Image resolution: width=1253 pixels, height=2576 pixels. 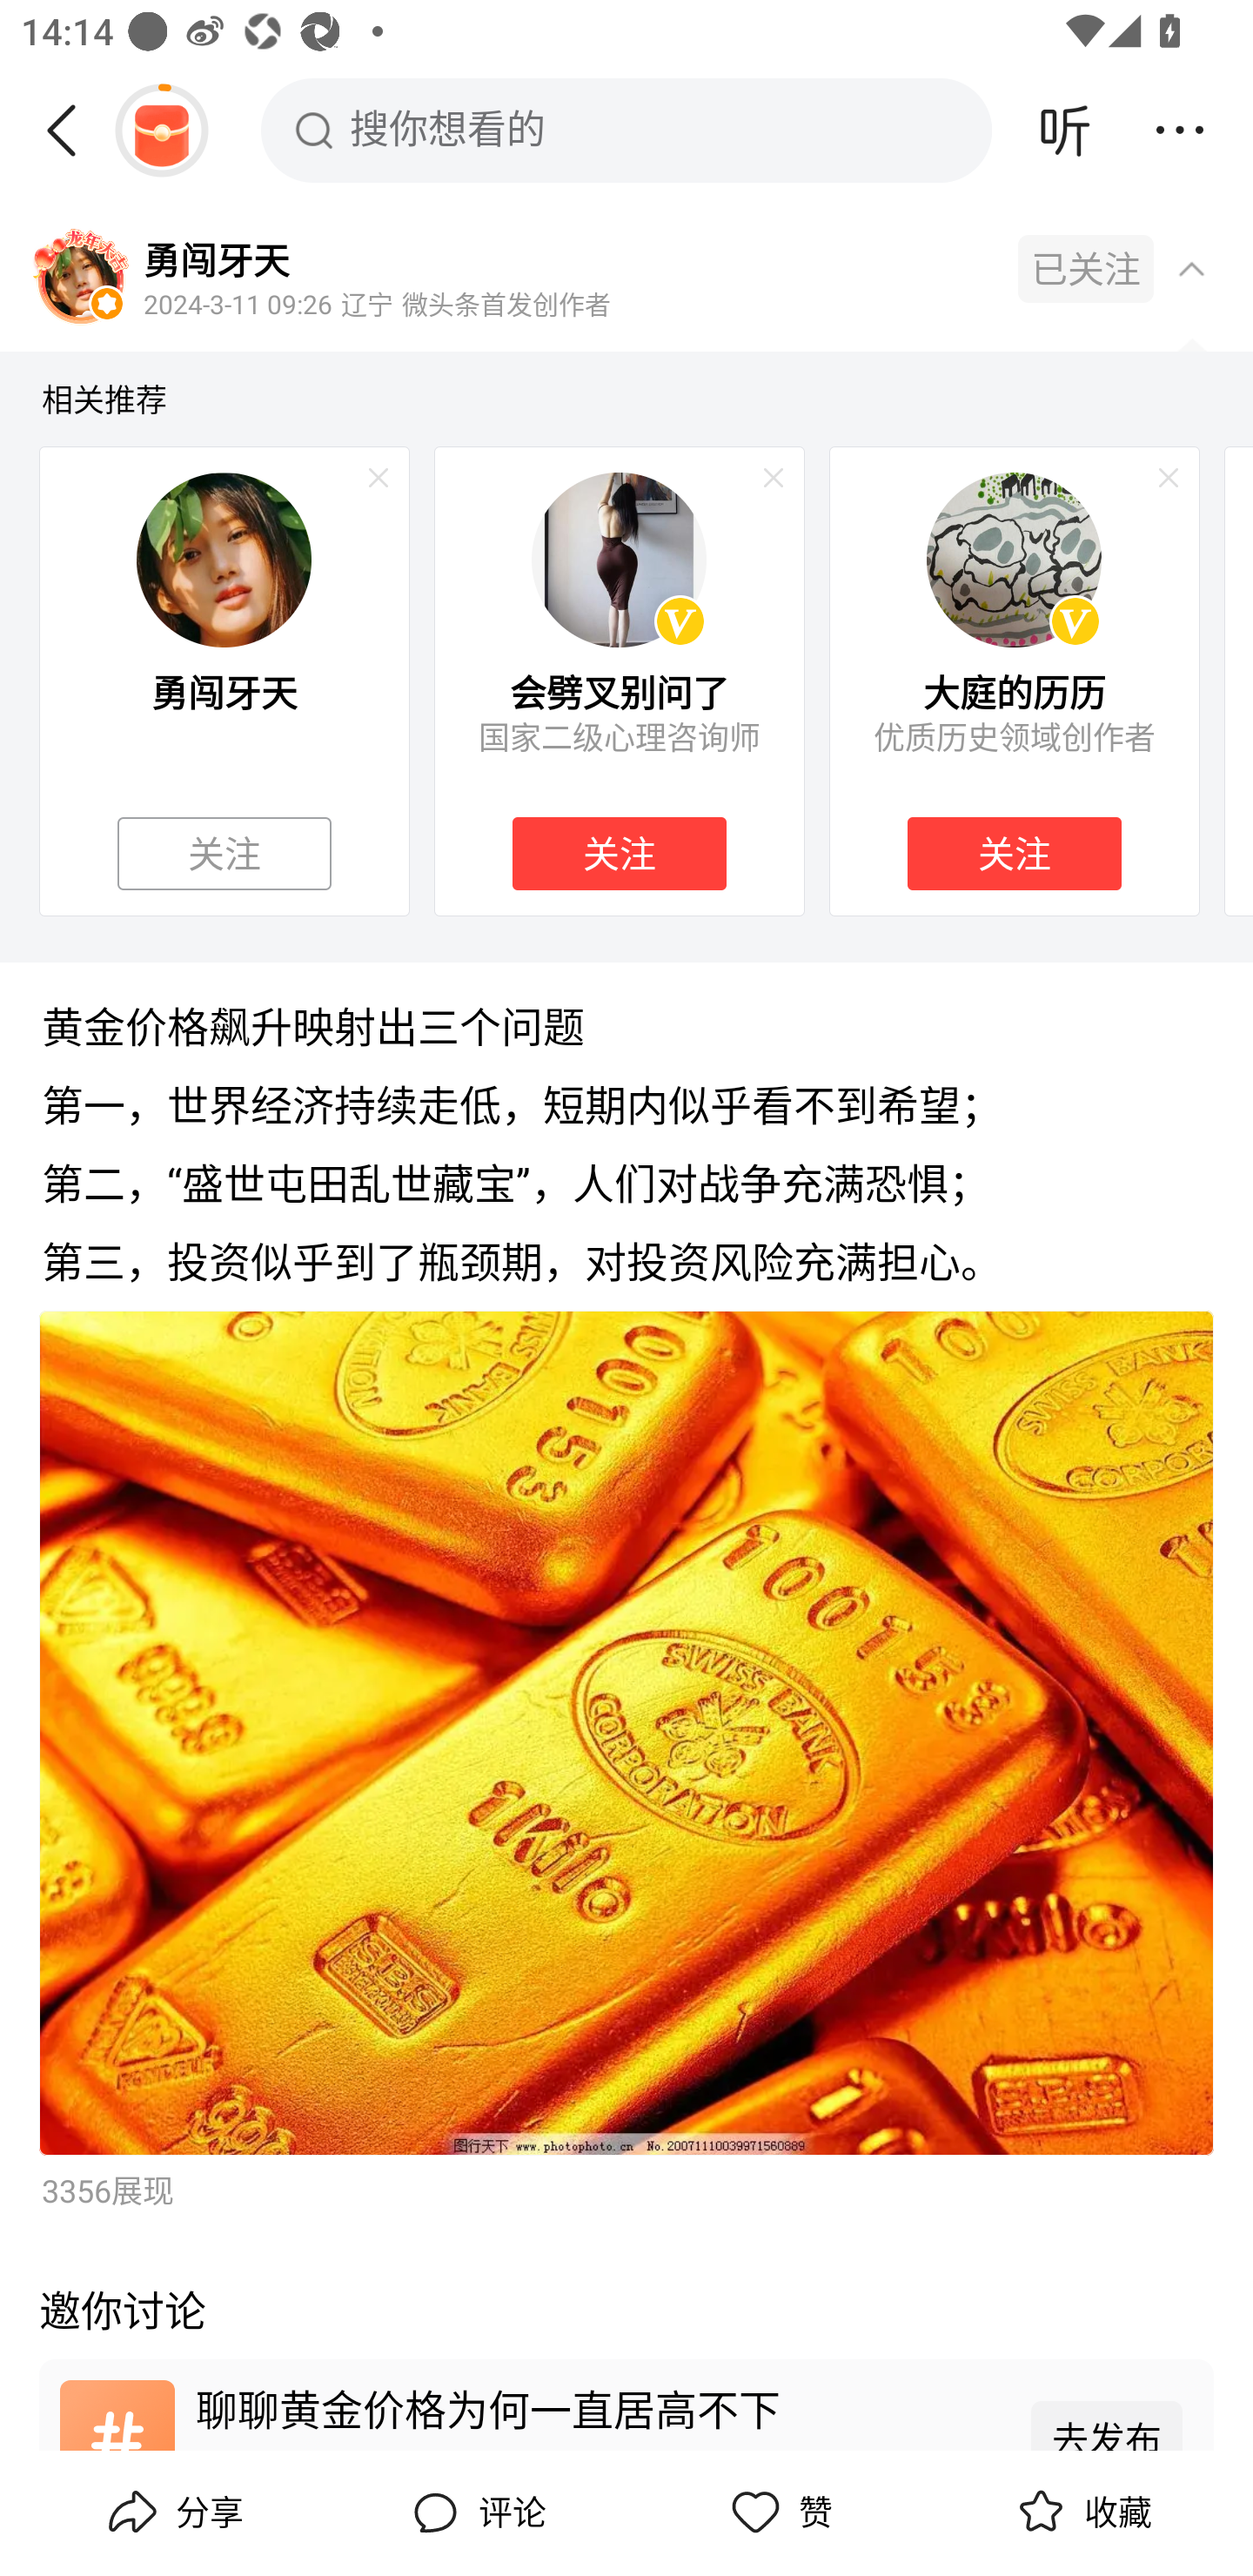 What do you see at coordinates (619, 559) in the screenshot?
I see `会劈叉别问了头像` at bounding box center [619, 559].